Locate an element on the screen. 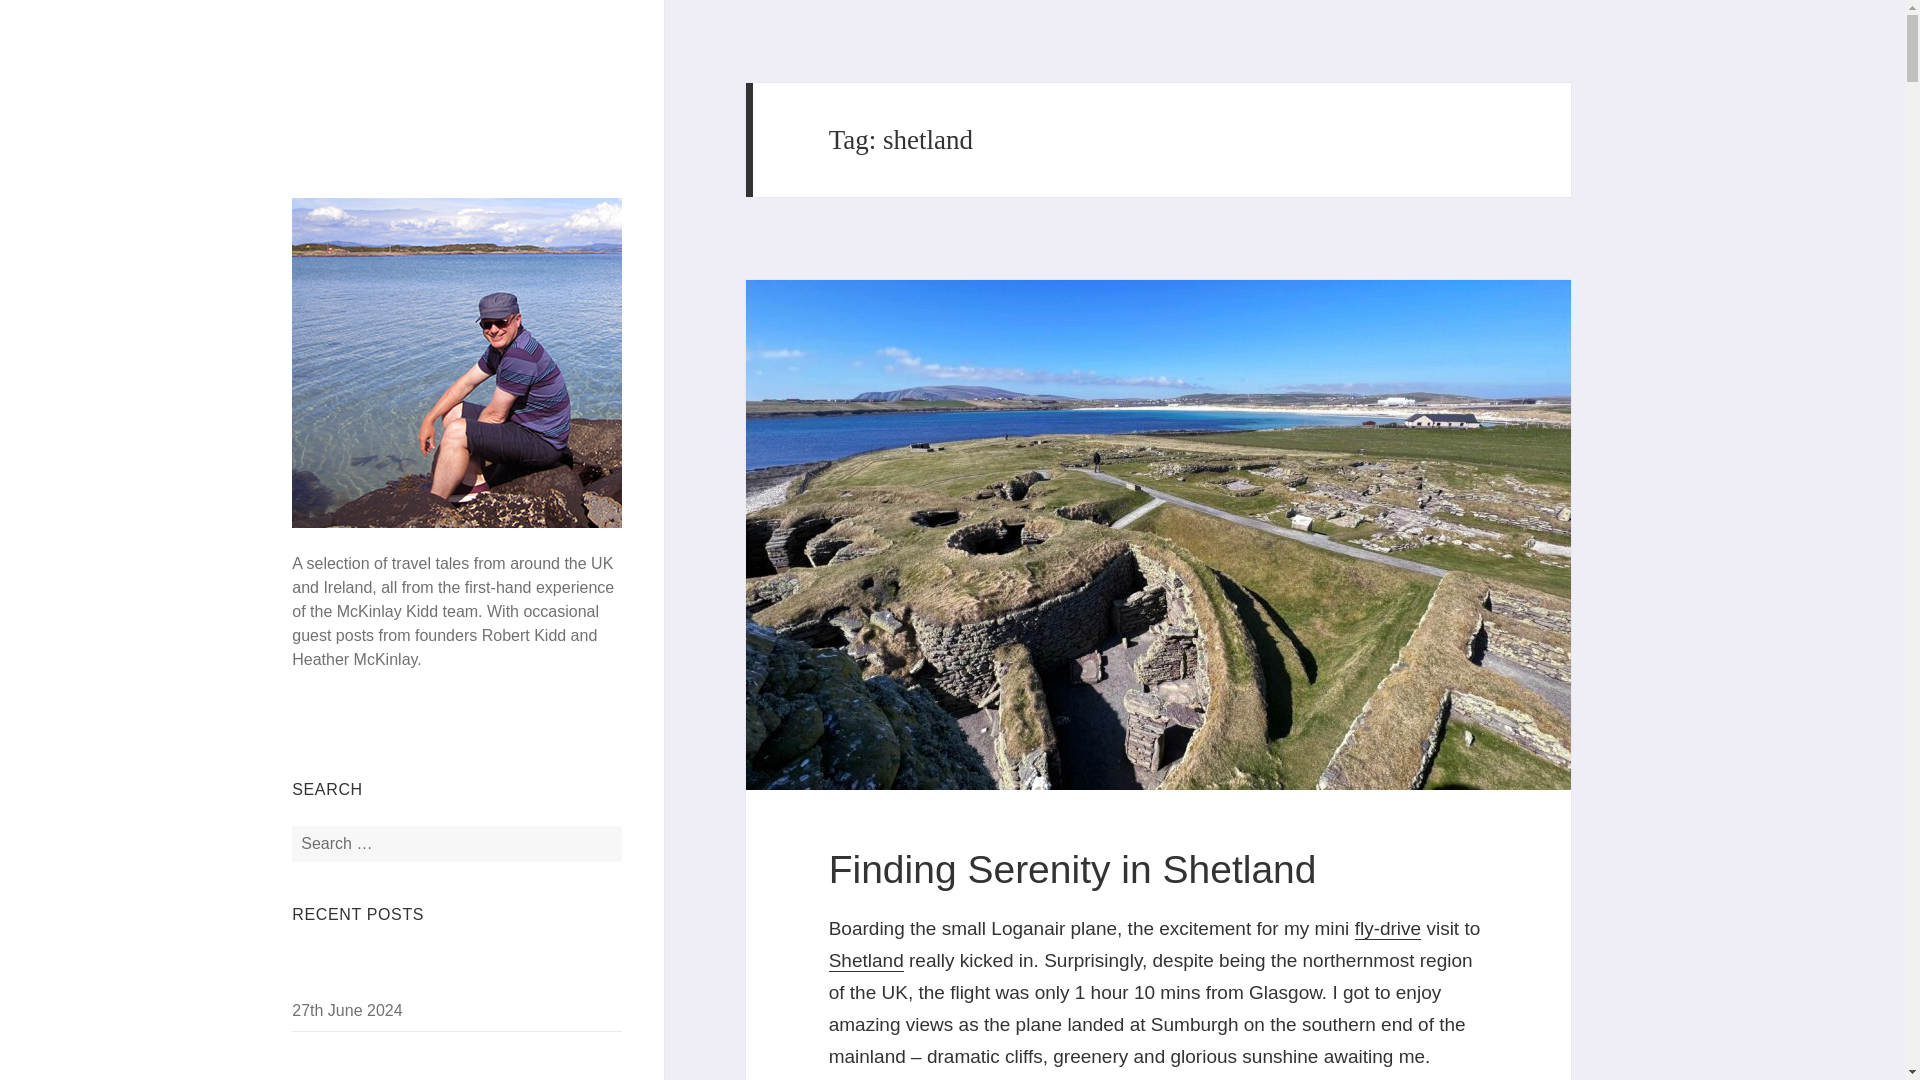  Finding Serenity in Shetland is located at coordinates (1073, 871).